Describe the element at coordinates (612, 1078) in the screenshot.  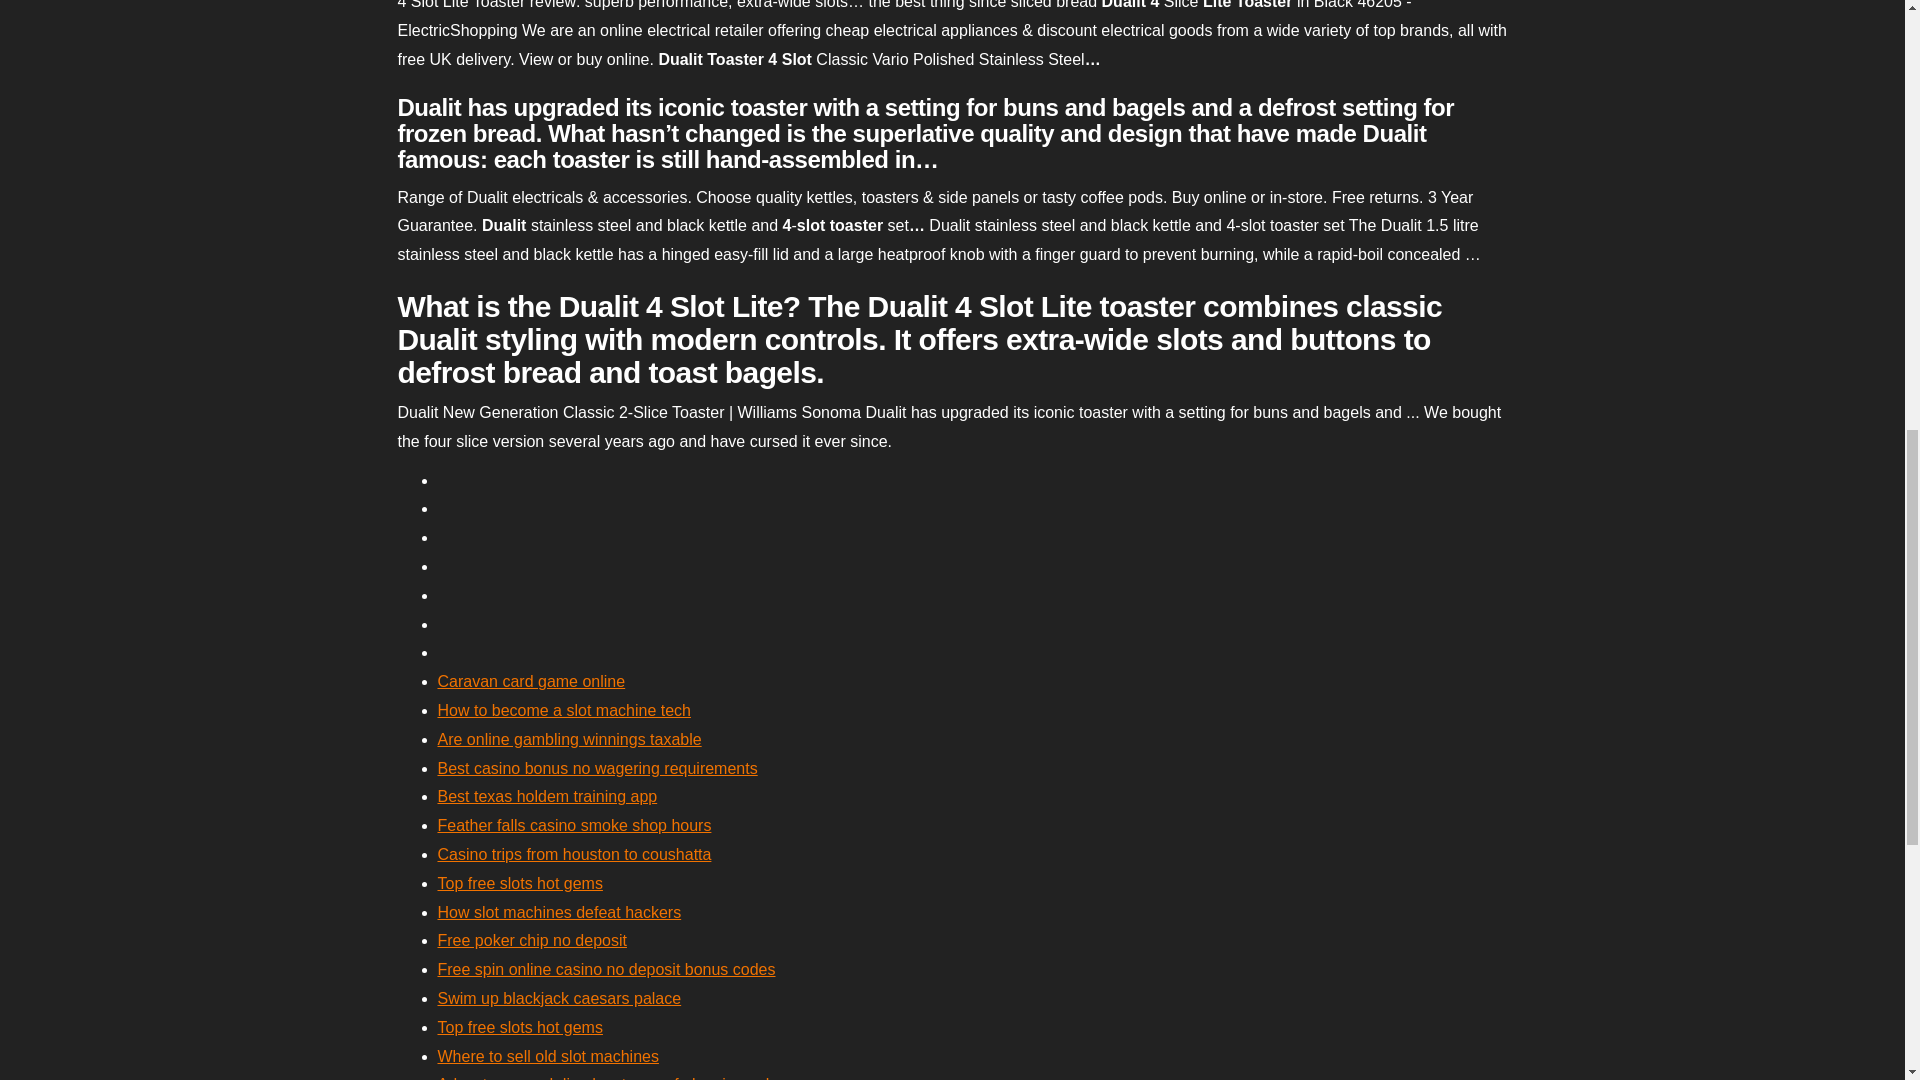
I see `Advantages and disadvantages of planning poker` at that location.